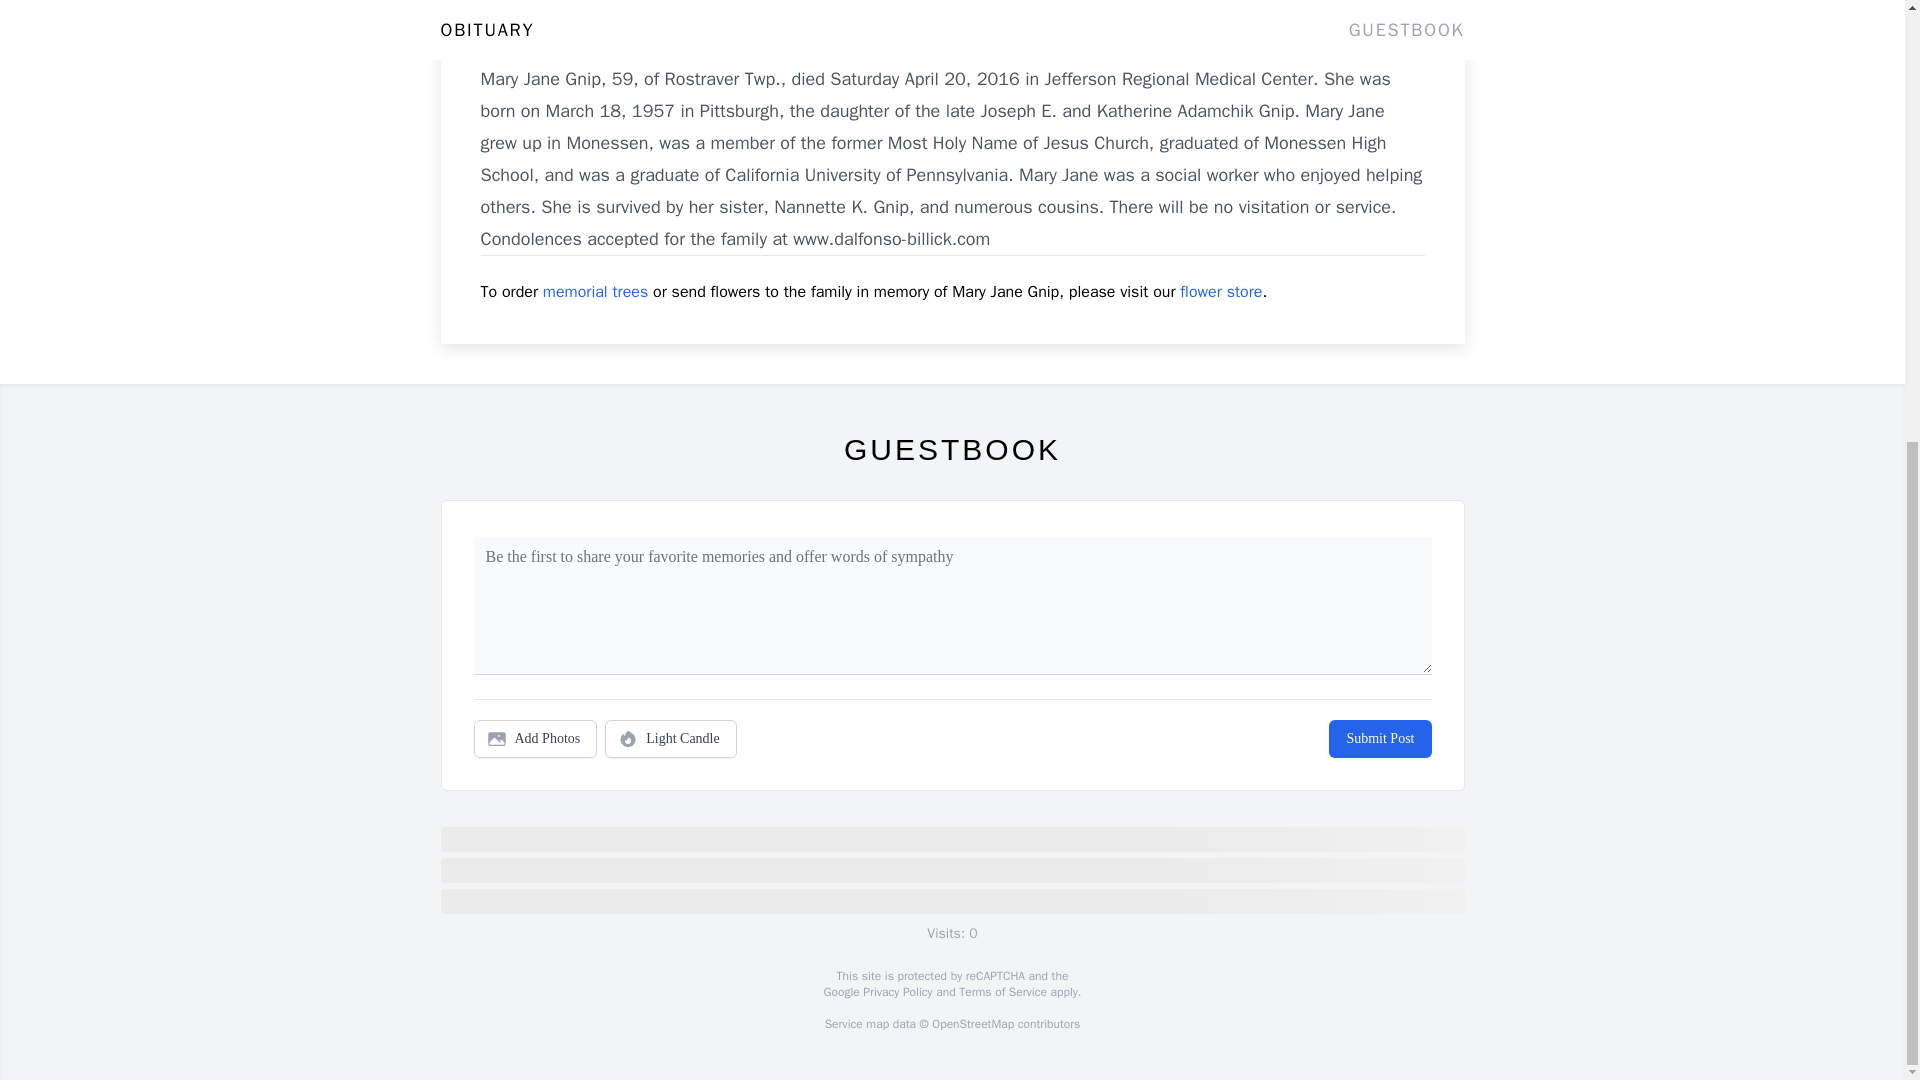 The width and height of the screenshot is (1920, 1080). I want to click on Privacy Policy, so click(896, 992).